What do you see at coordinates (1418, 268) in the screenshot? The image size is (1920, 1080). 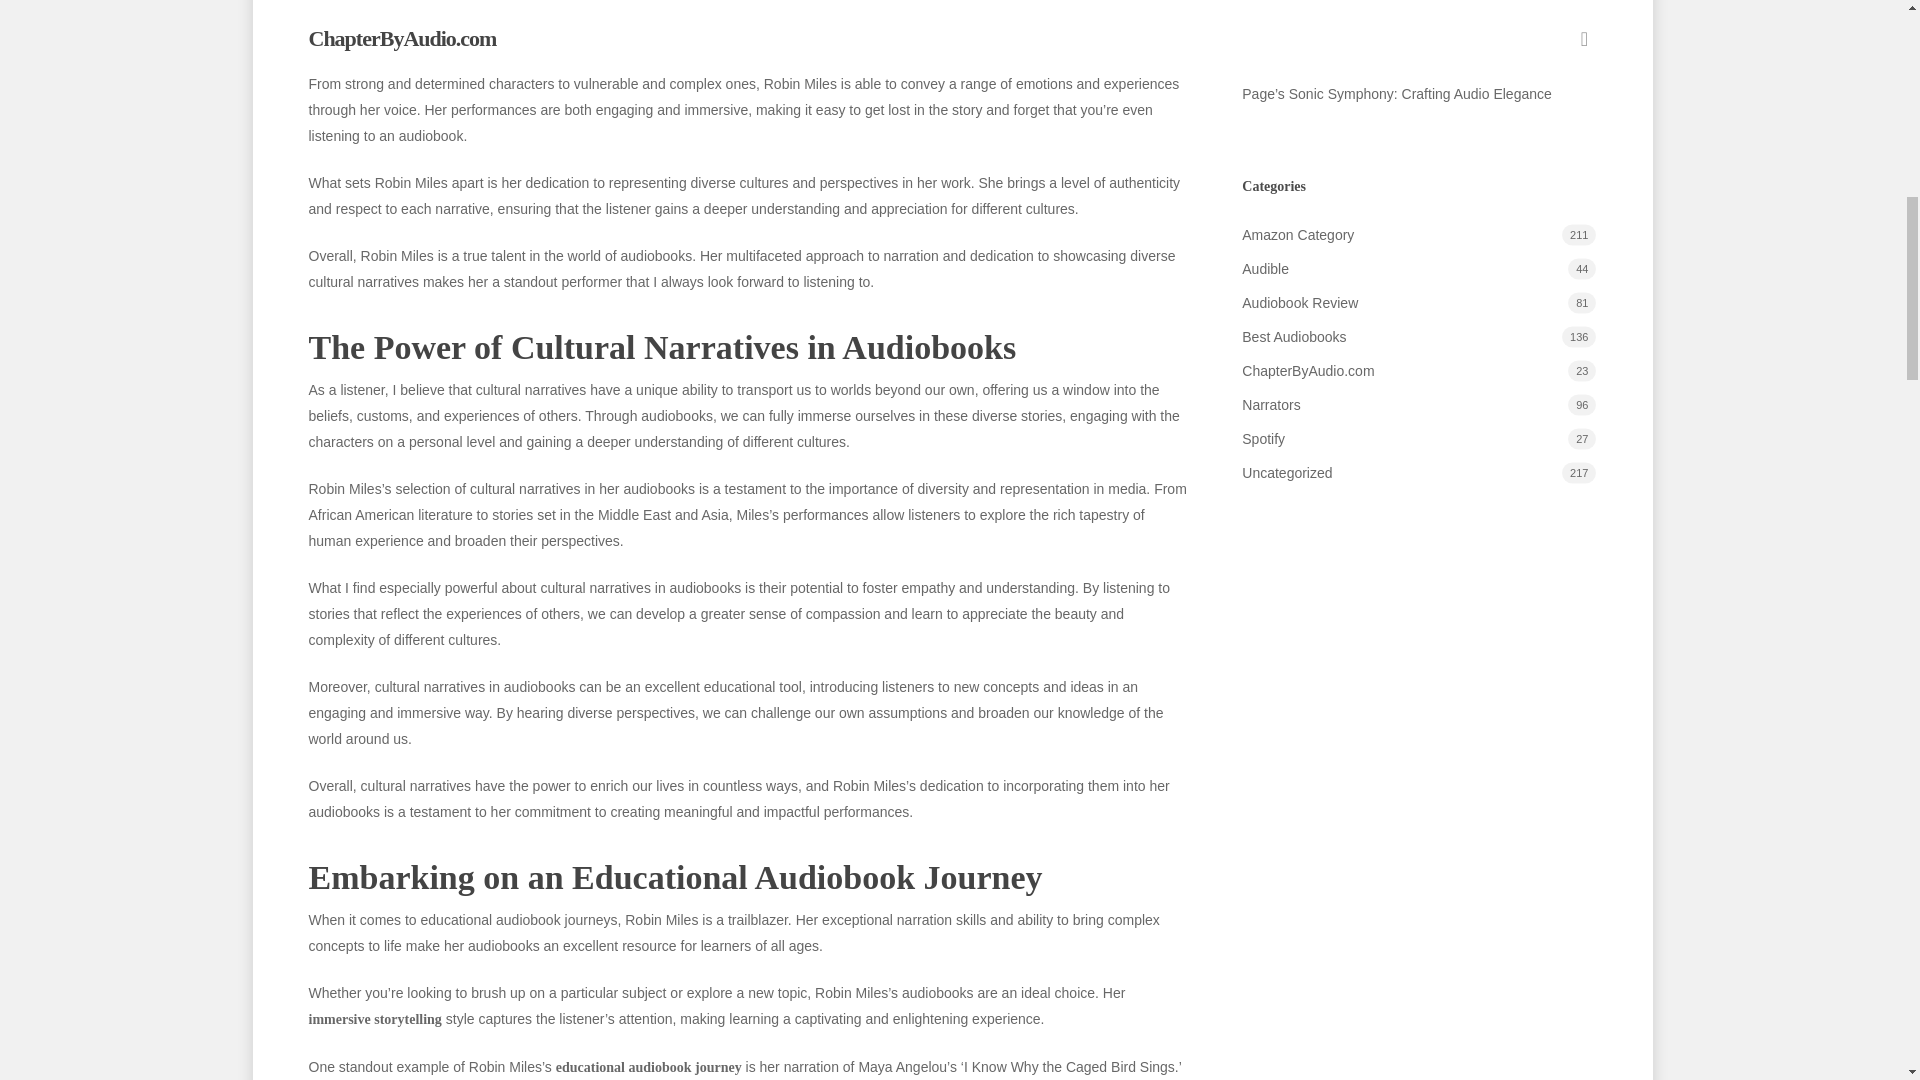 I see `Audible` at bounding box center [1418, 268].